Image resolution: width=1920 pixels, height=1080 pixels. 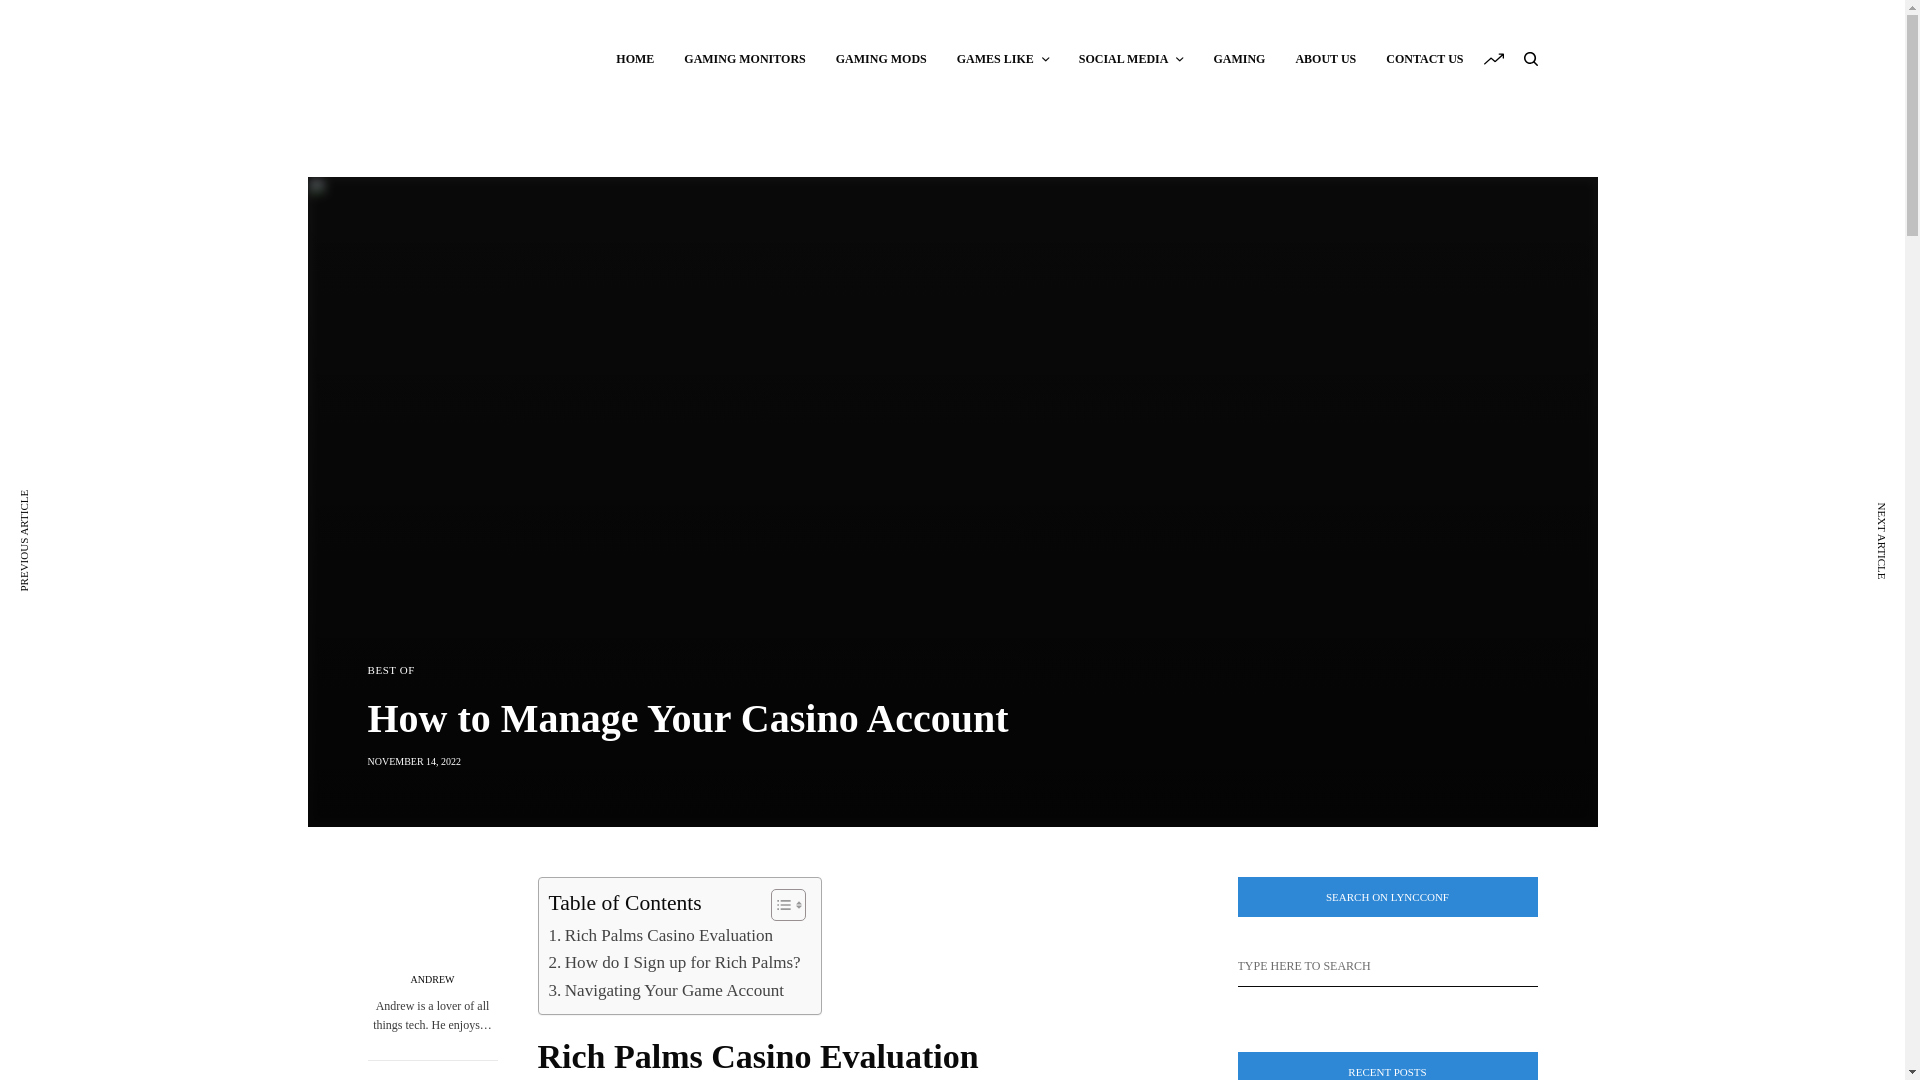 I want to click on How do I Sign up for Rich Palms?, so click(x=674, y=962).